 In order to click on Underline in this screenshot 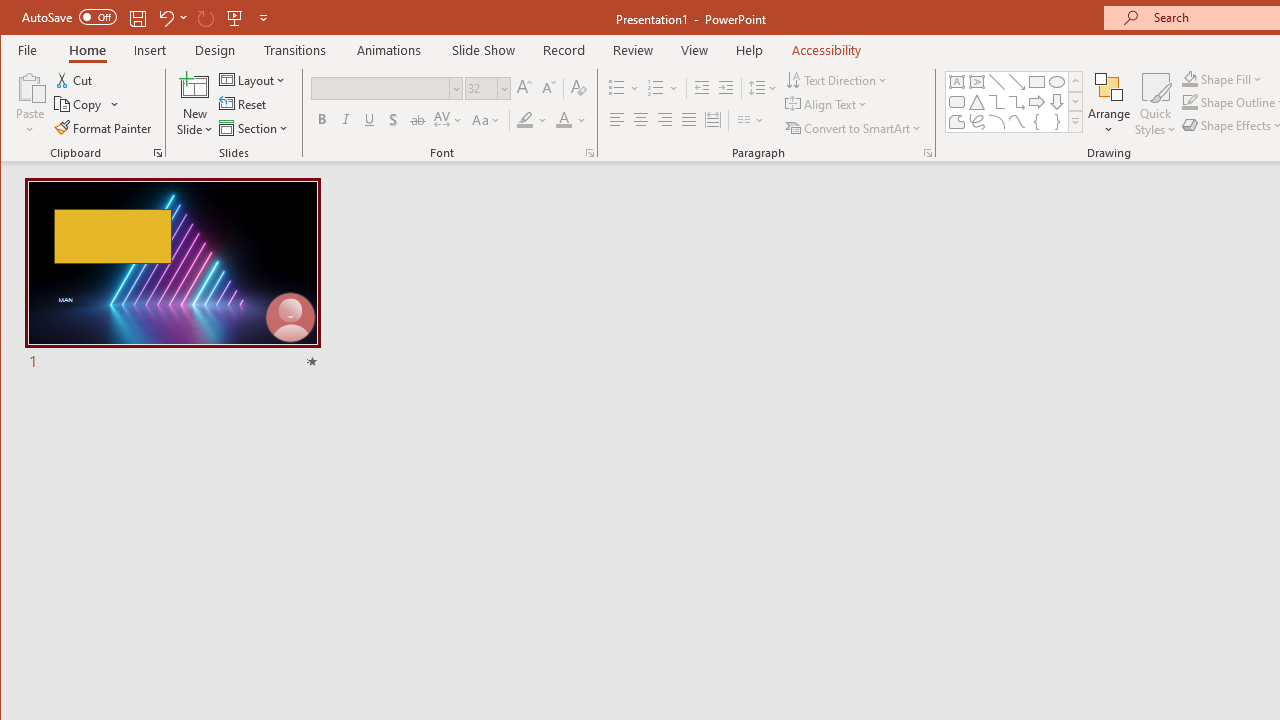, I will do `click(370, 120)`.